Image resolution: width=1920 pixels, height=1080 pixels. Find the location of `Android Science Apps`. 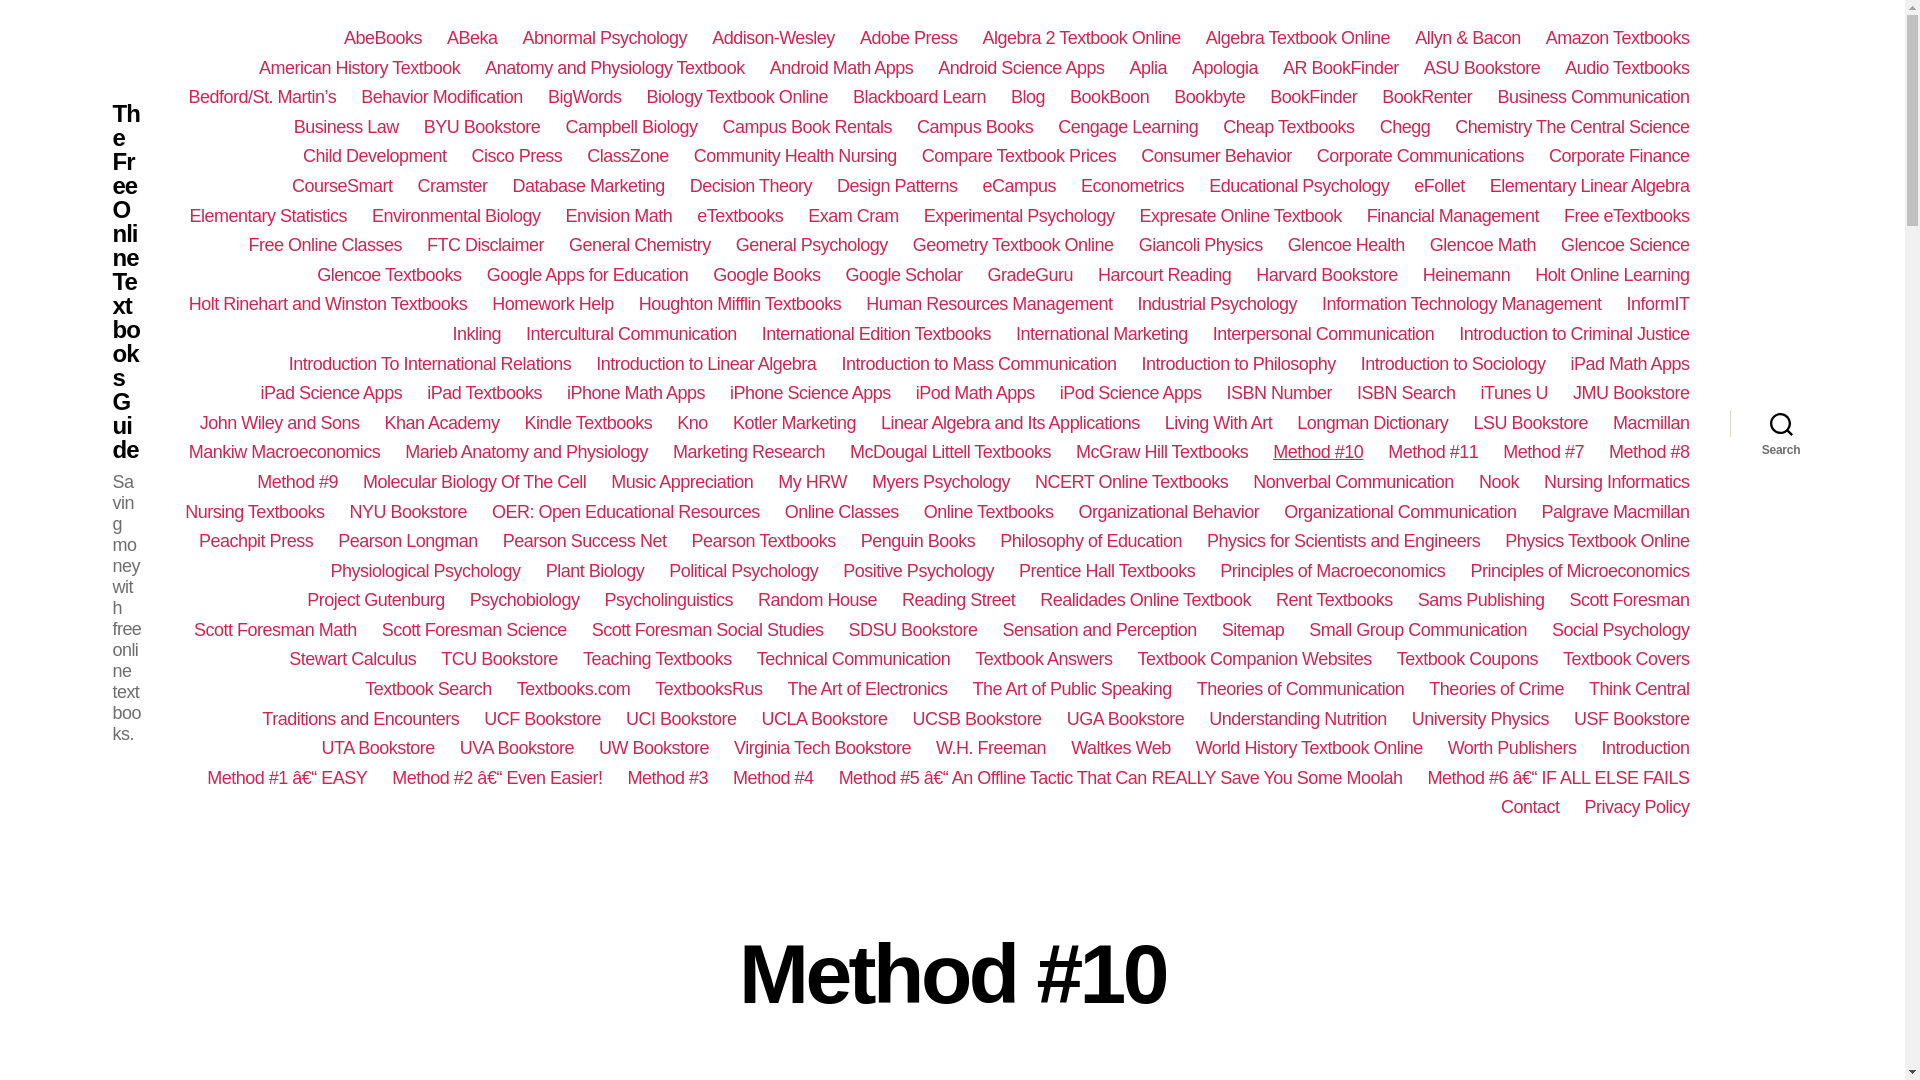

Android Science Apps is located at coordinates (1021, 68).